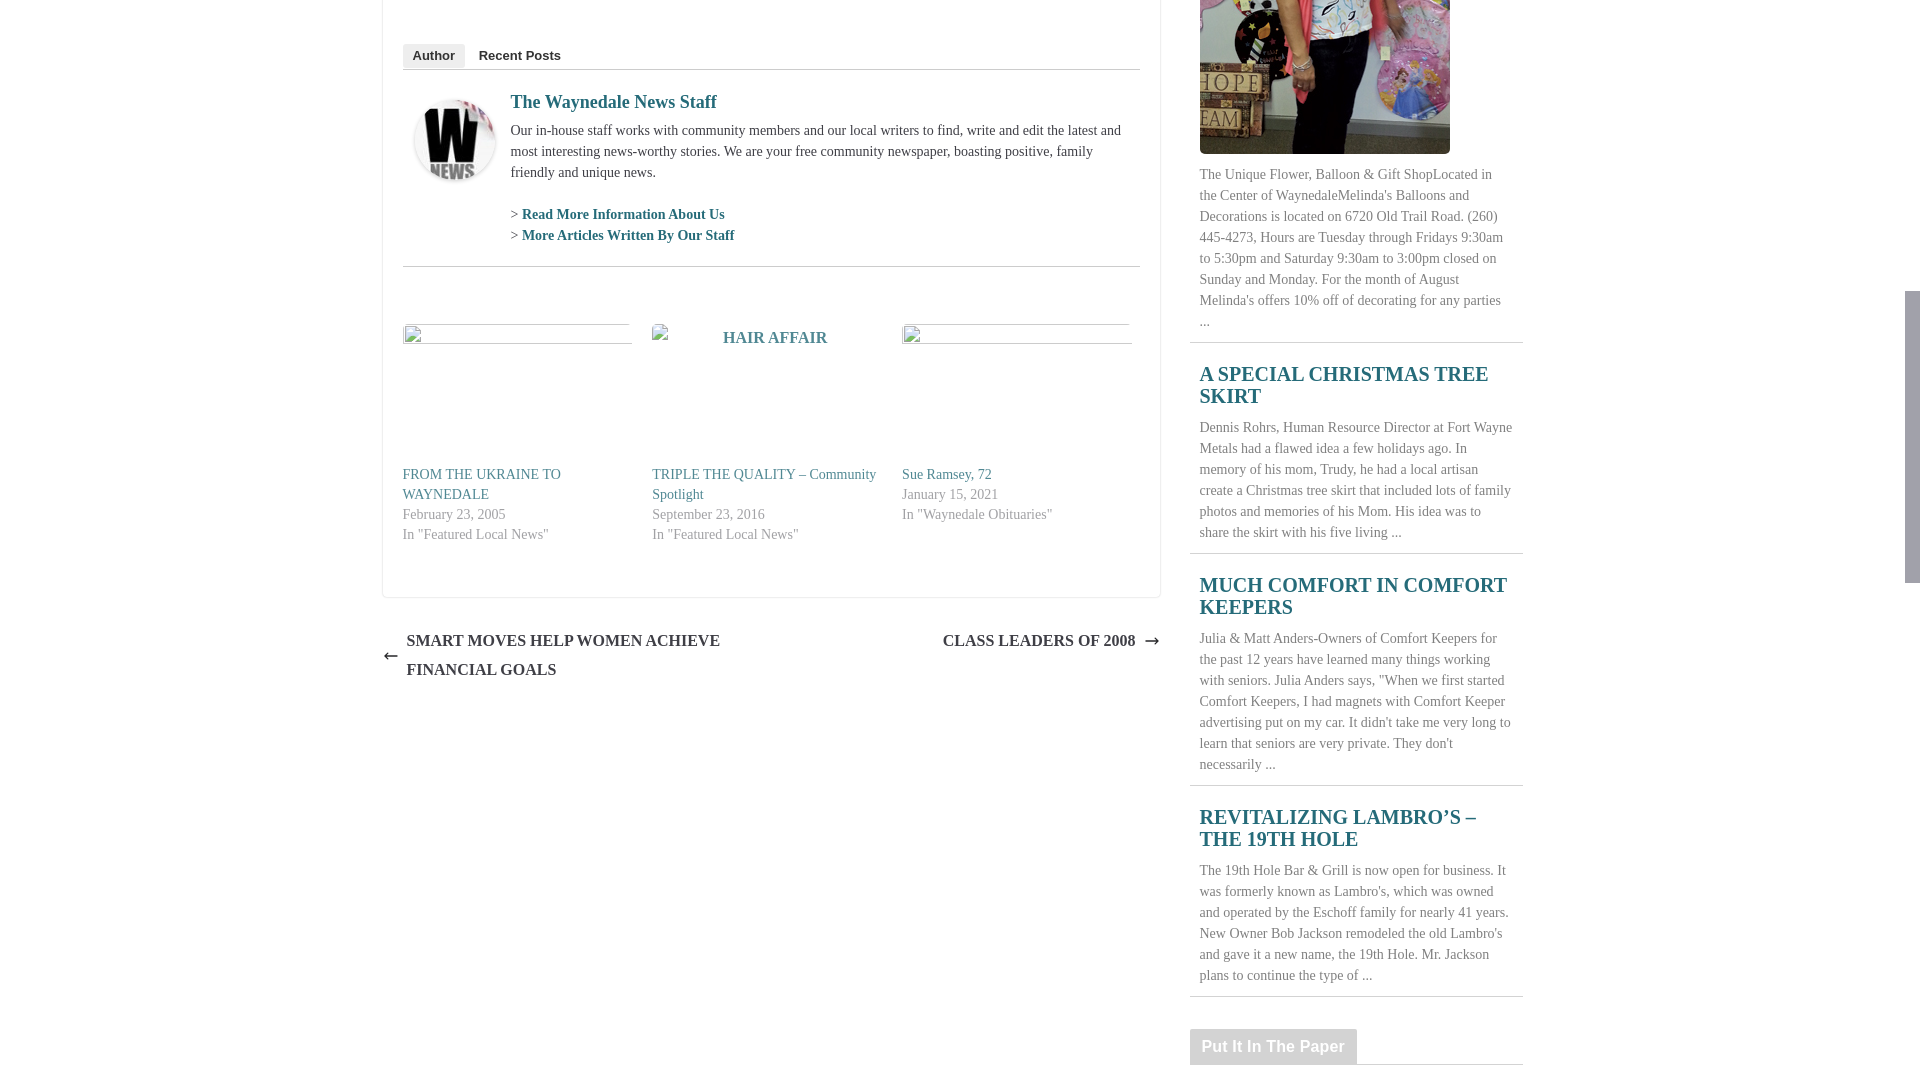 The width and height of the screenshot is (1920, 1080). What do you see at coordinates (519, 56) in the screenshot?
I see `Recent Posts` at bounding box center [519, 56].